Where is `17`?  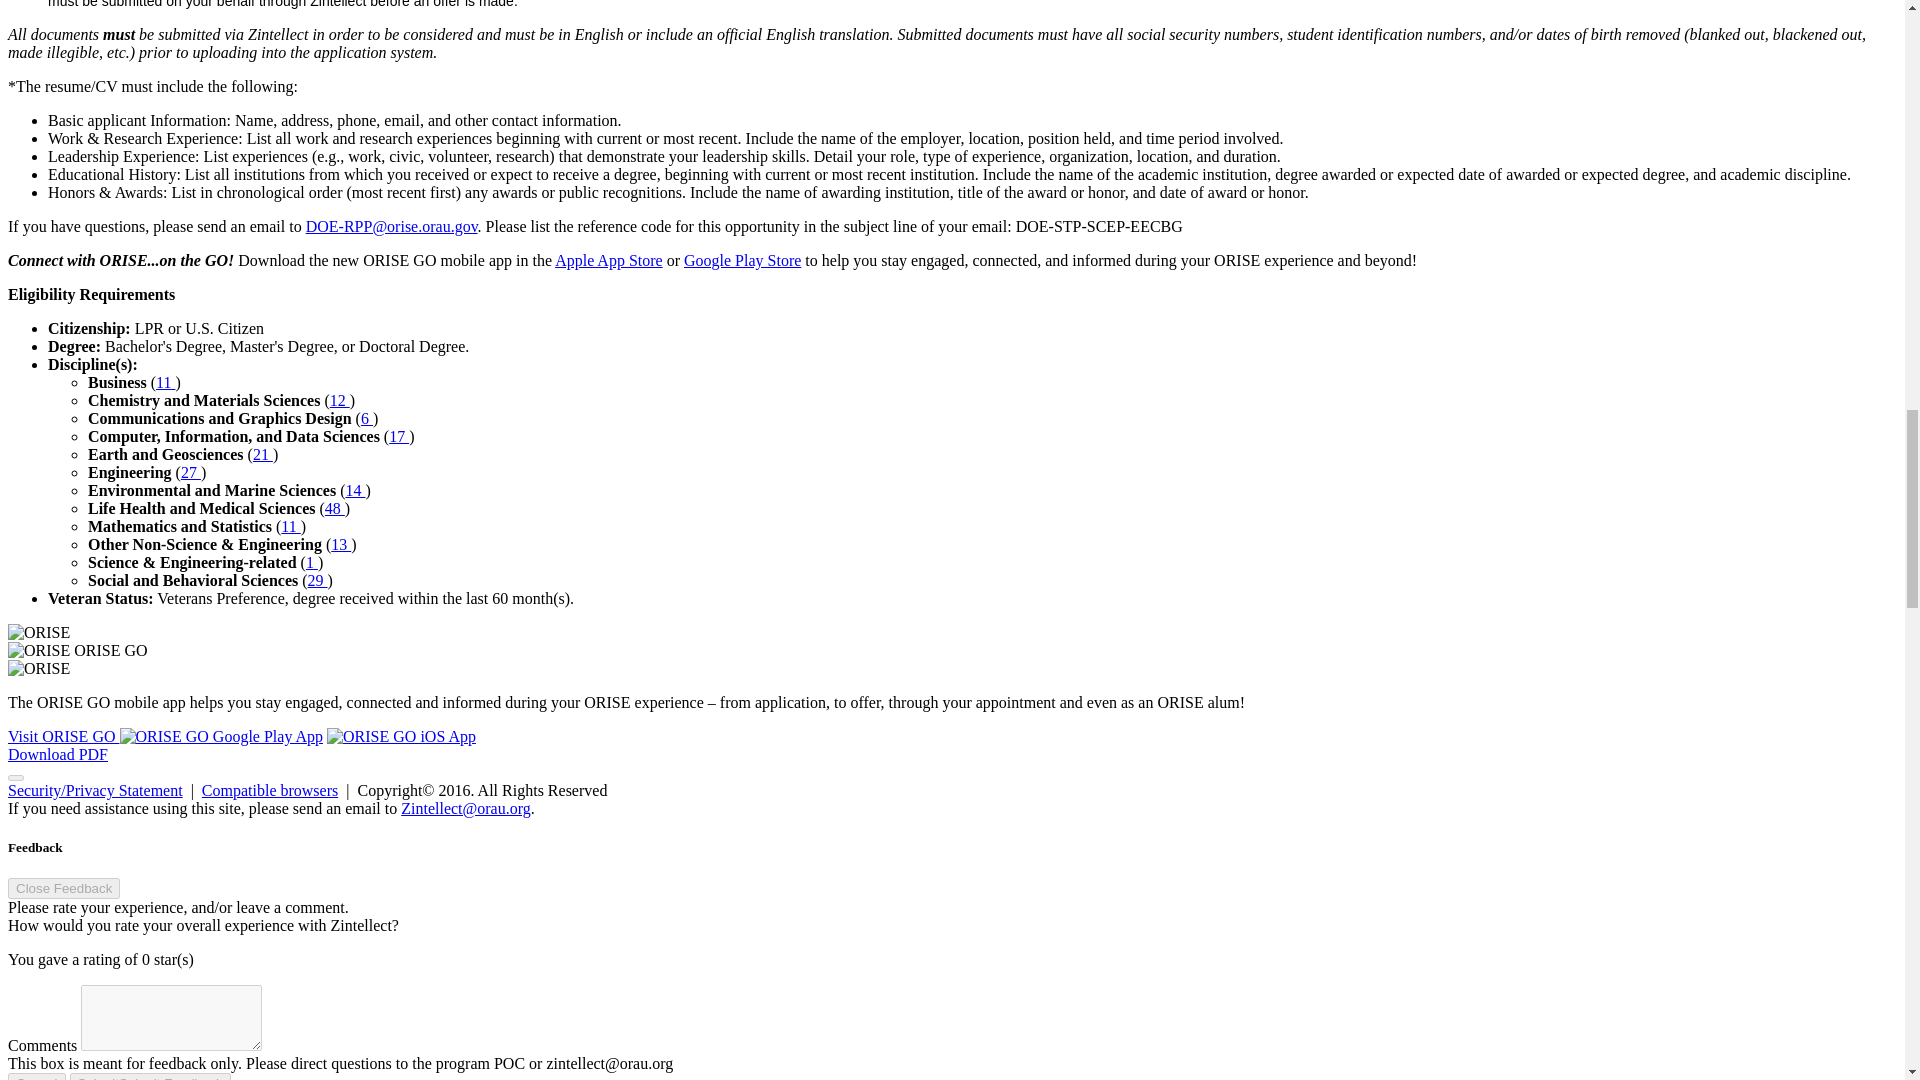
17 is located at coordinates (398, 436).